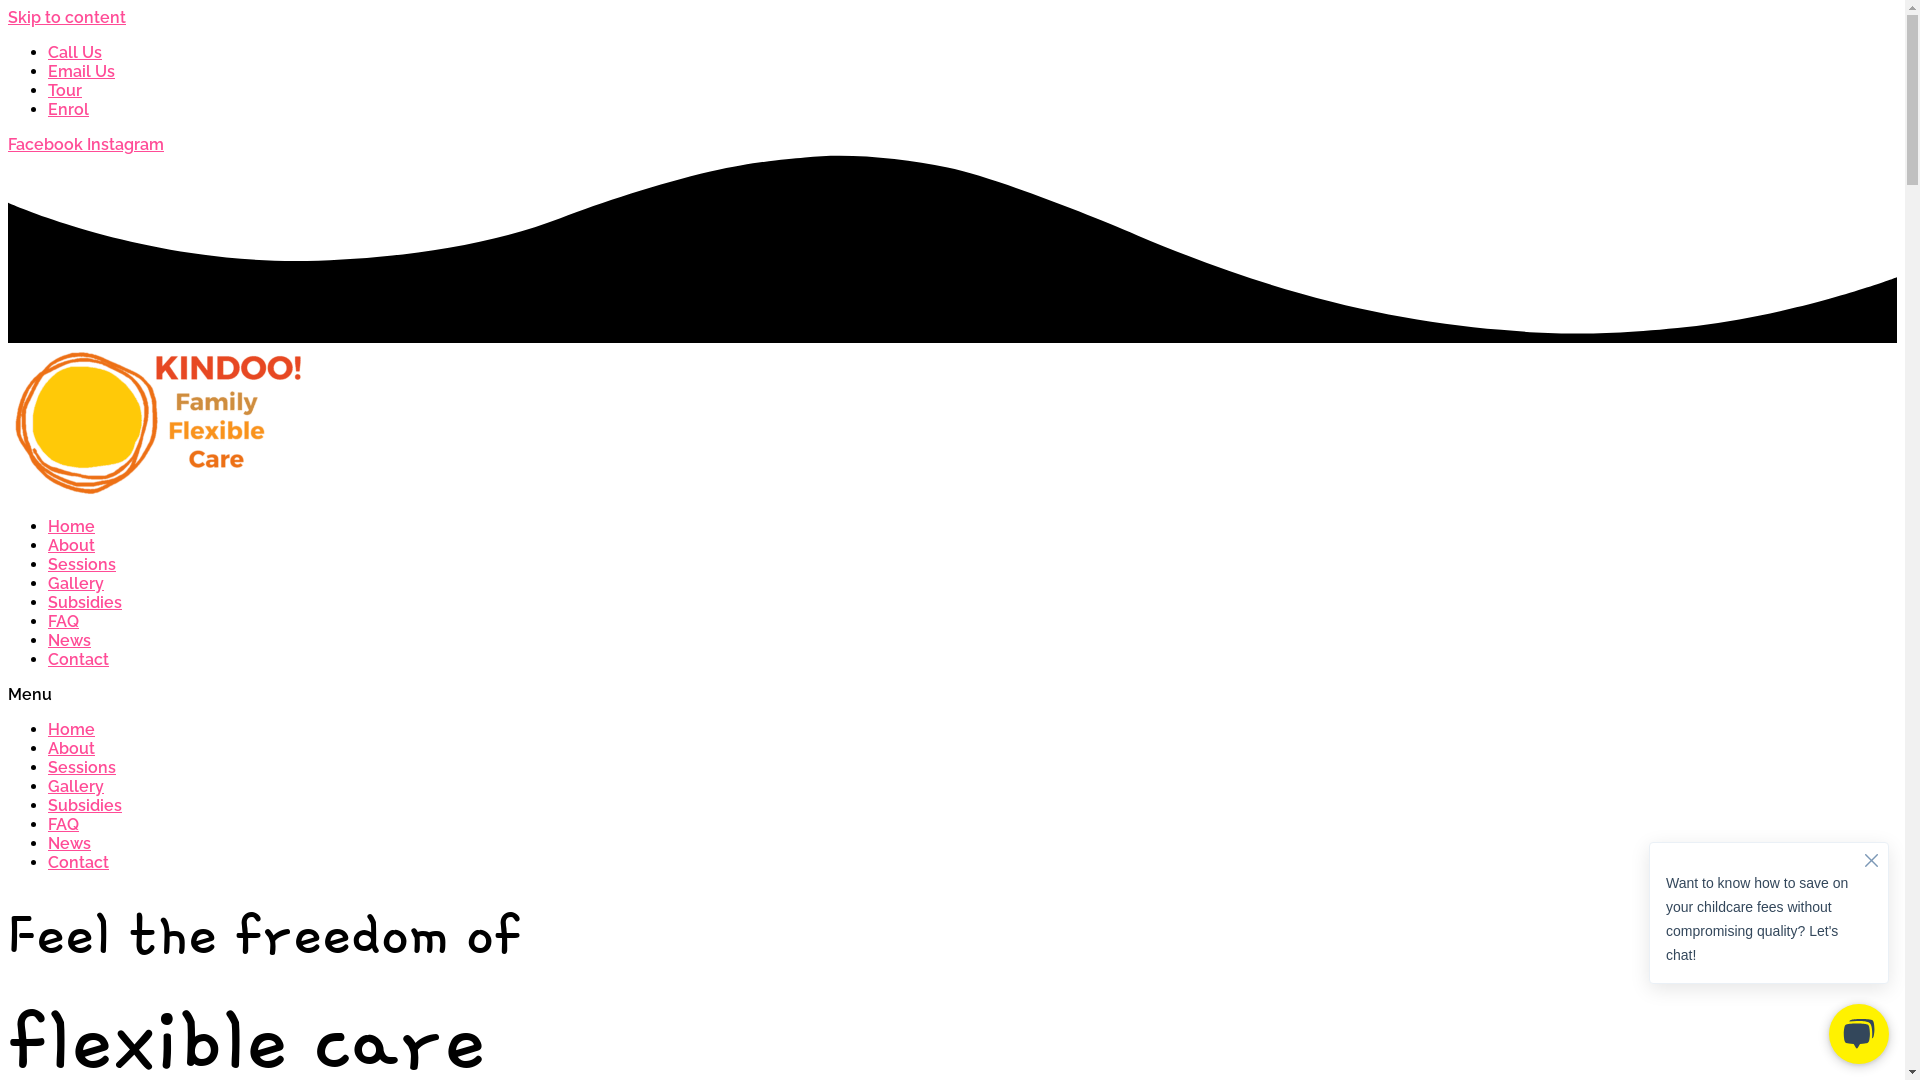  What do you see at coordinates (65, 90) in the screenshot?
I see `Tour` at bounding box center [65, 90].